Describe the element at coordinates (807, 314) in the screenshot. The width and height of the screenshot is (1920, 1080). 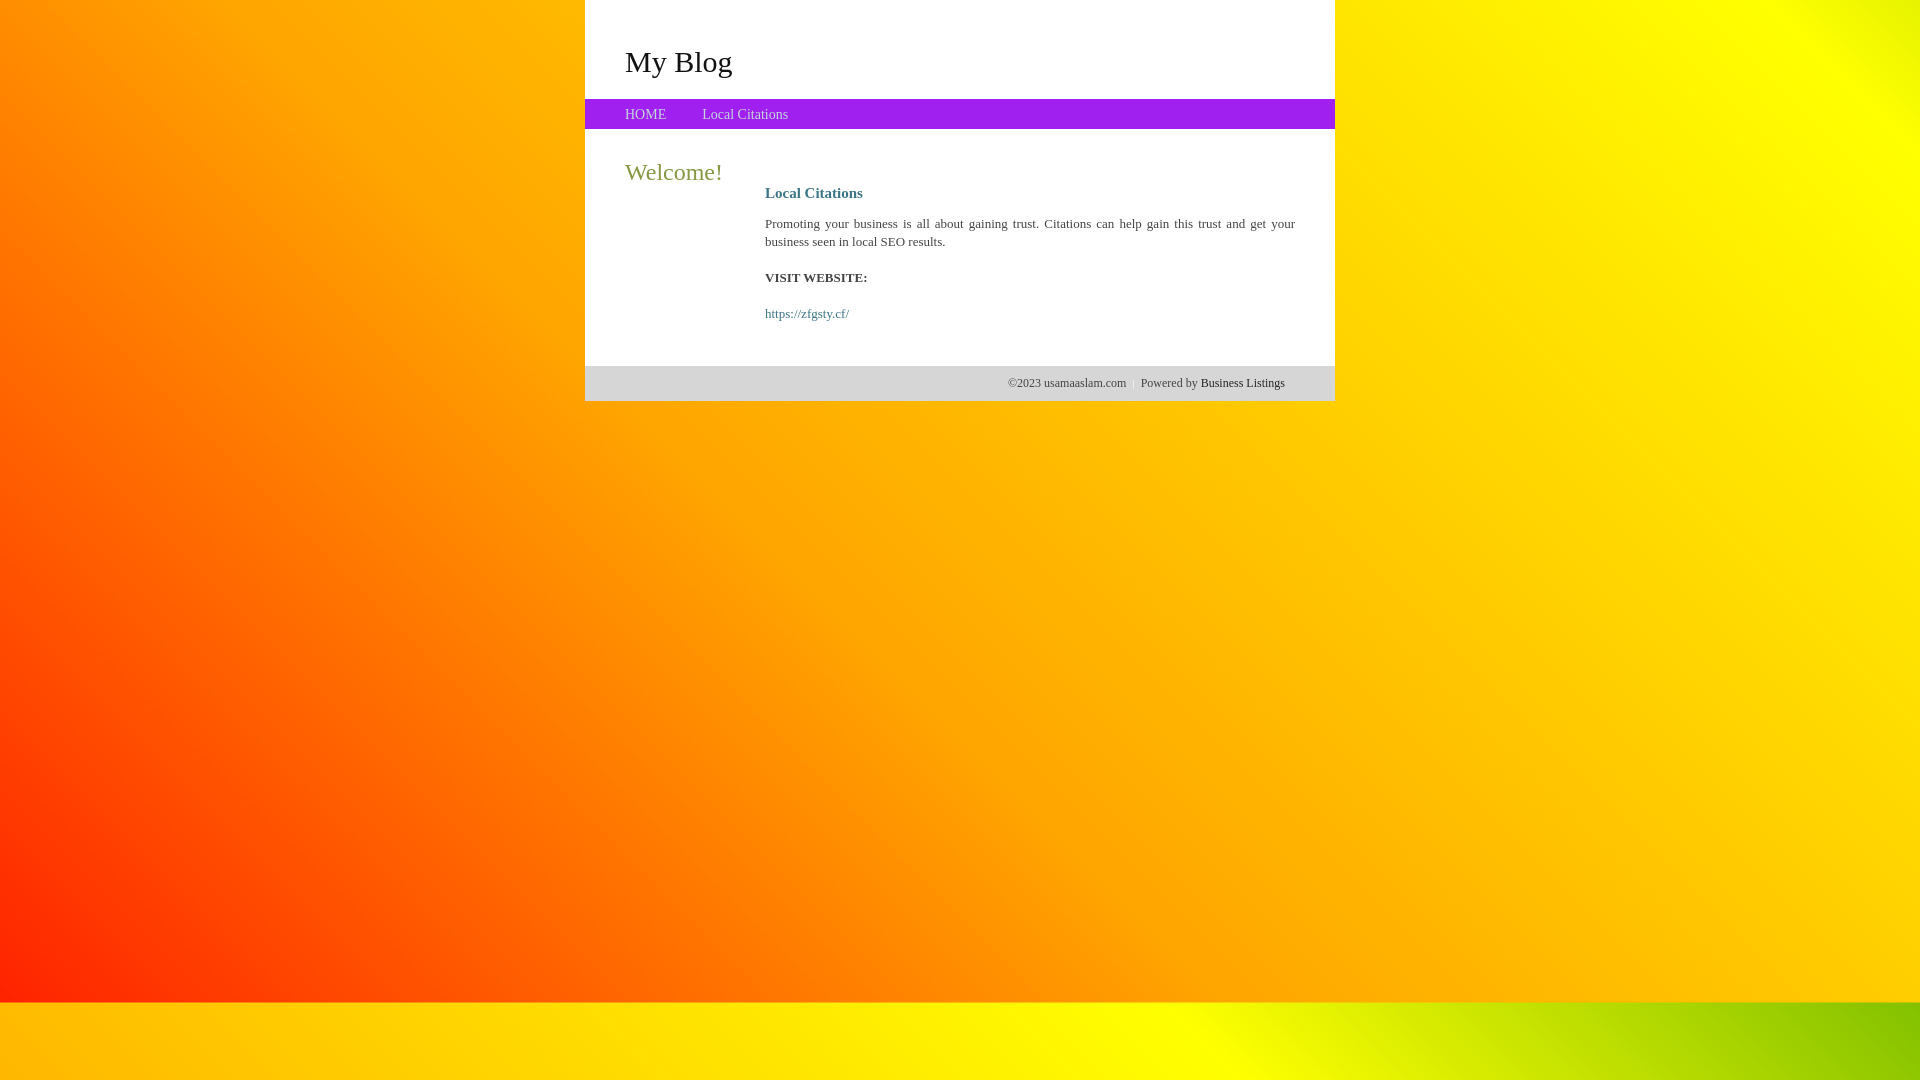
I see `https://zfgsty.cf/` at that location.